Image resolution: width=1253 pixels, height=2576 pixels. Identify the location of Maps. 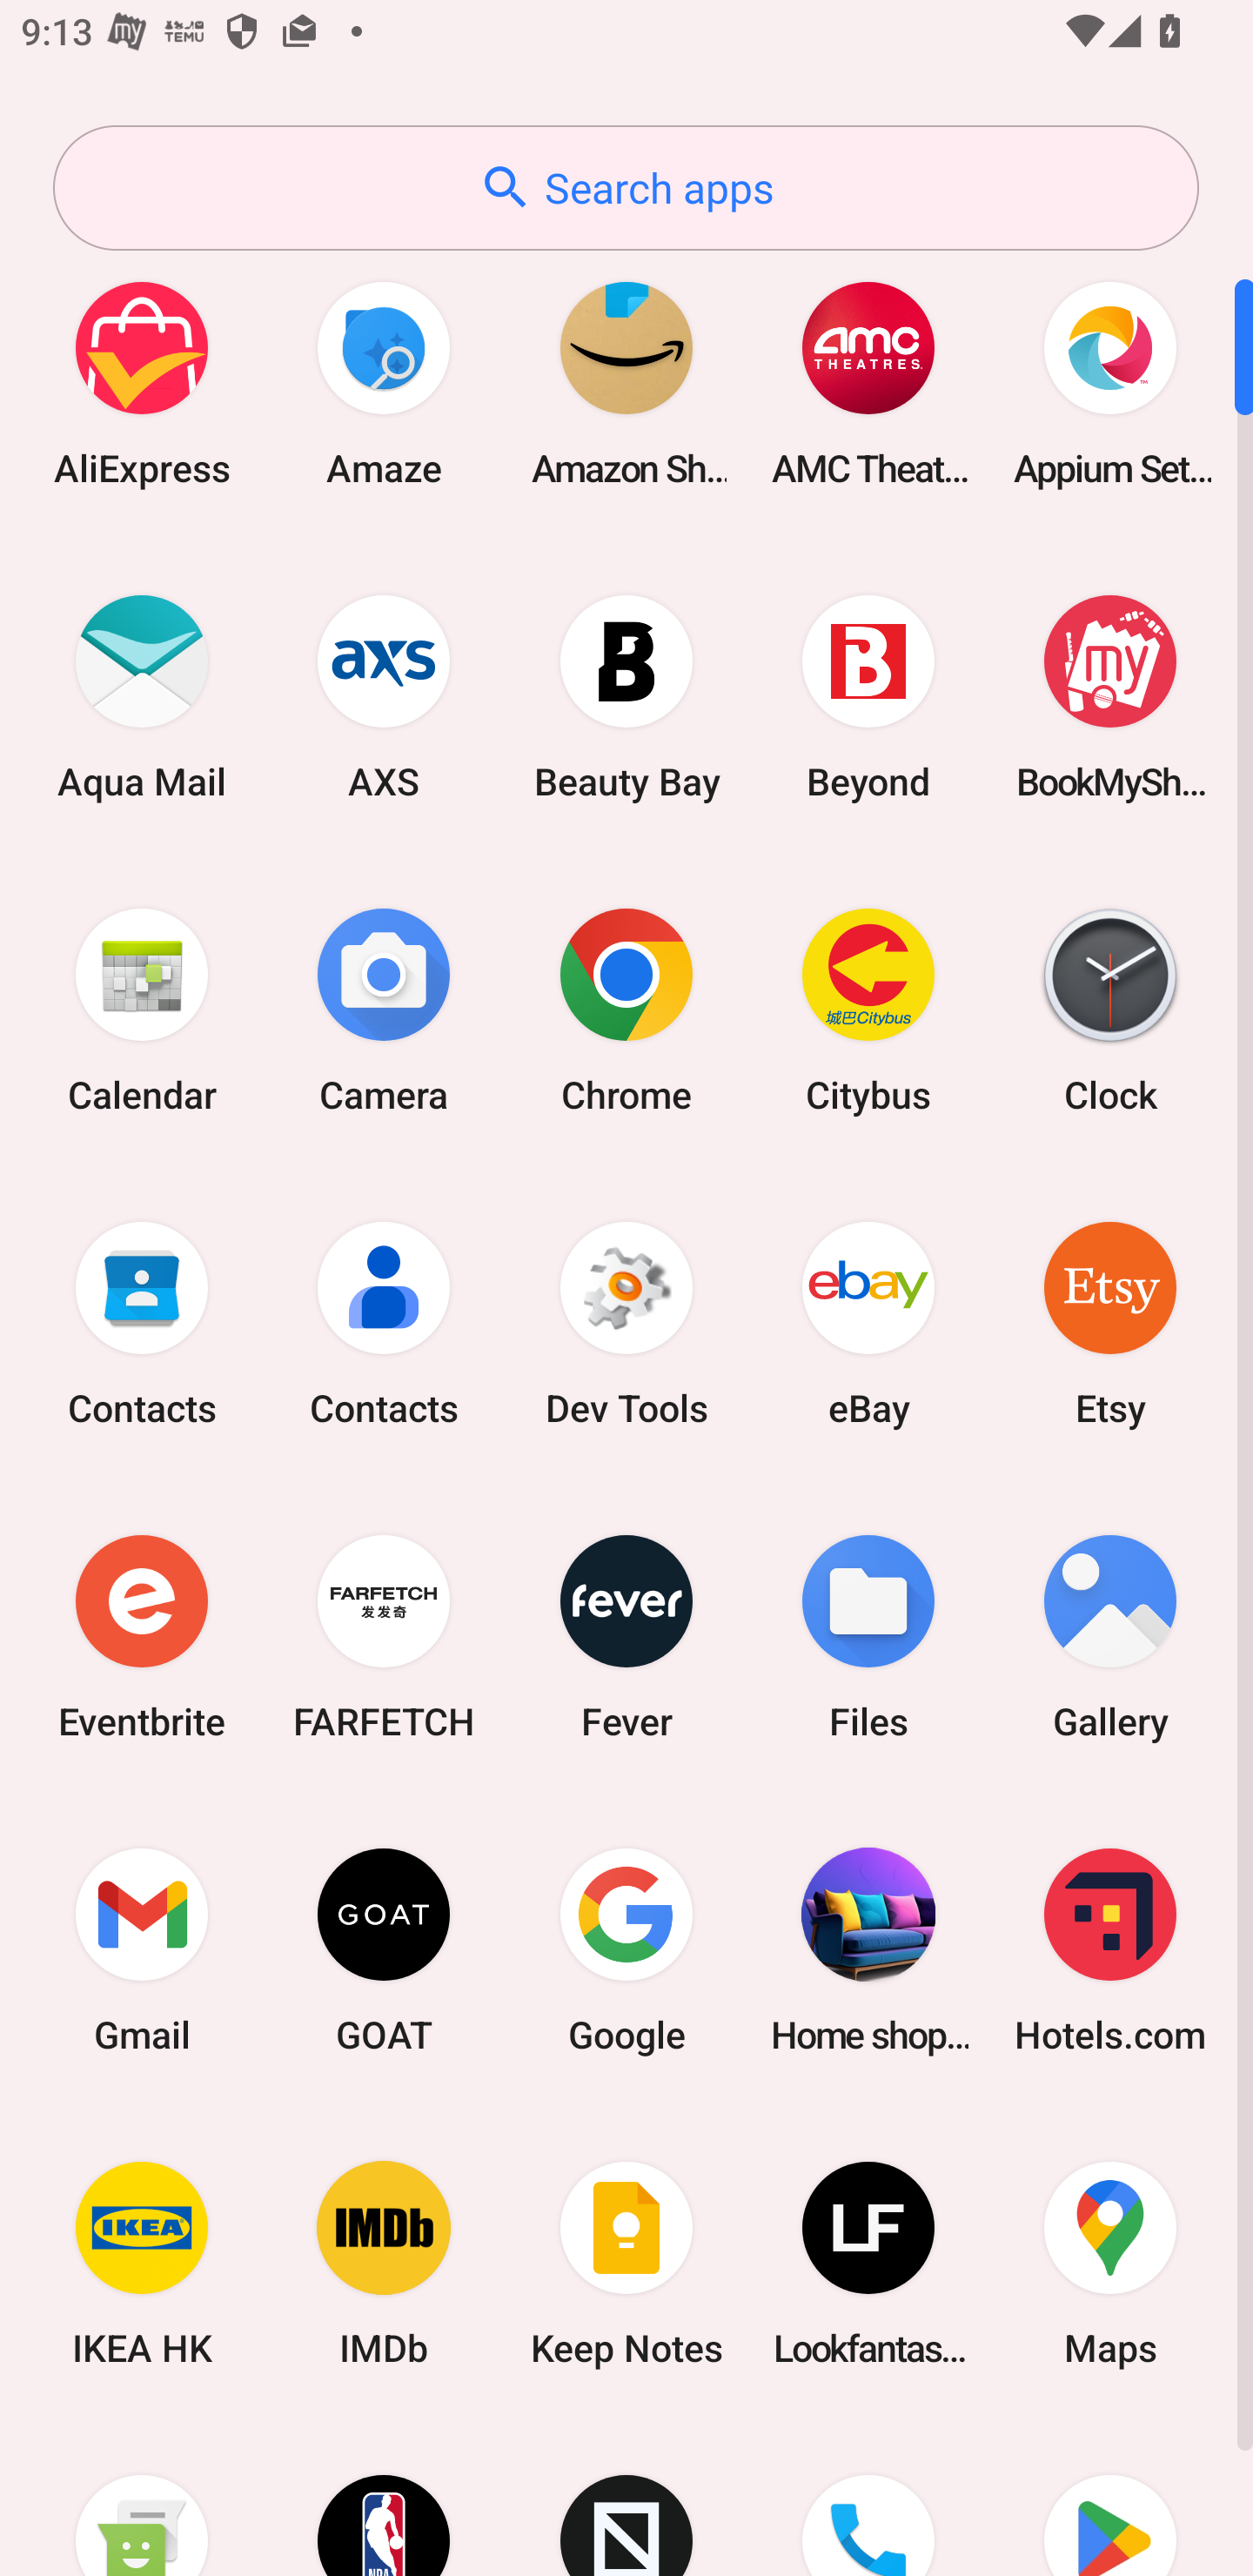
(1110, 2264).